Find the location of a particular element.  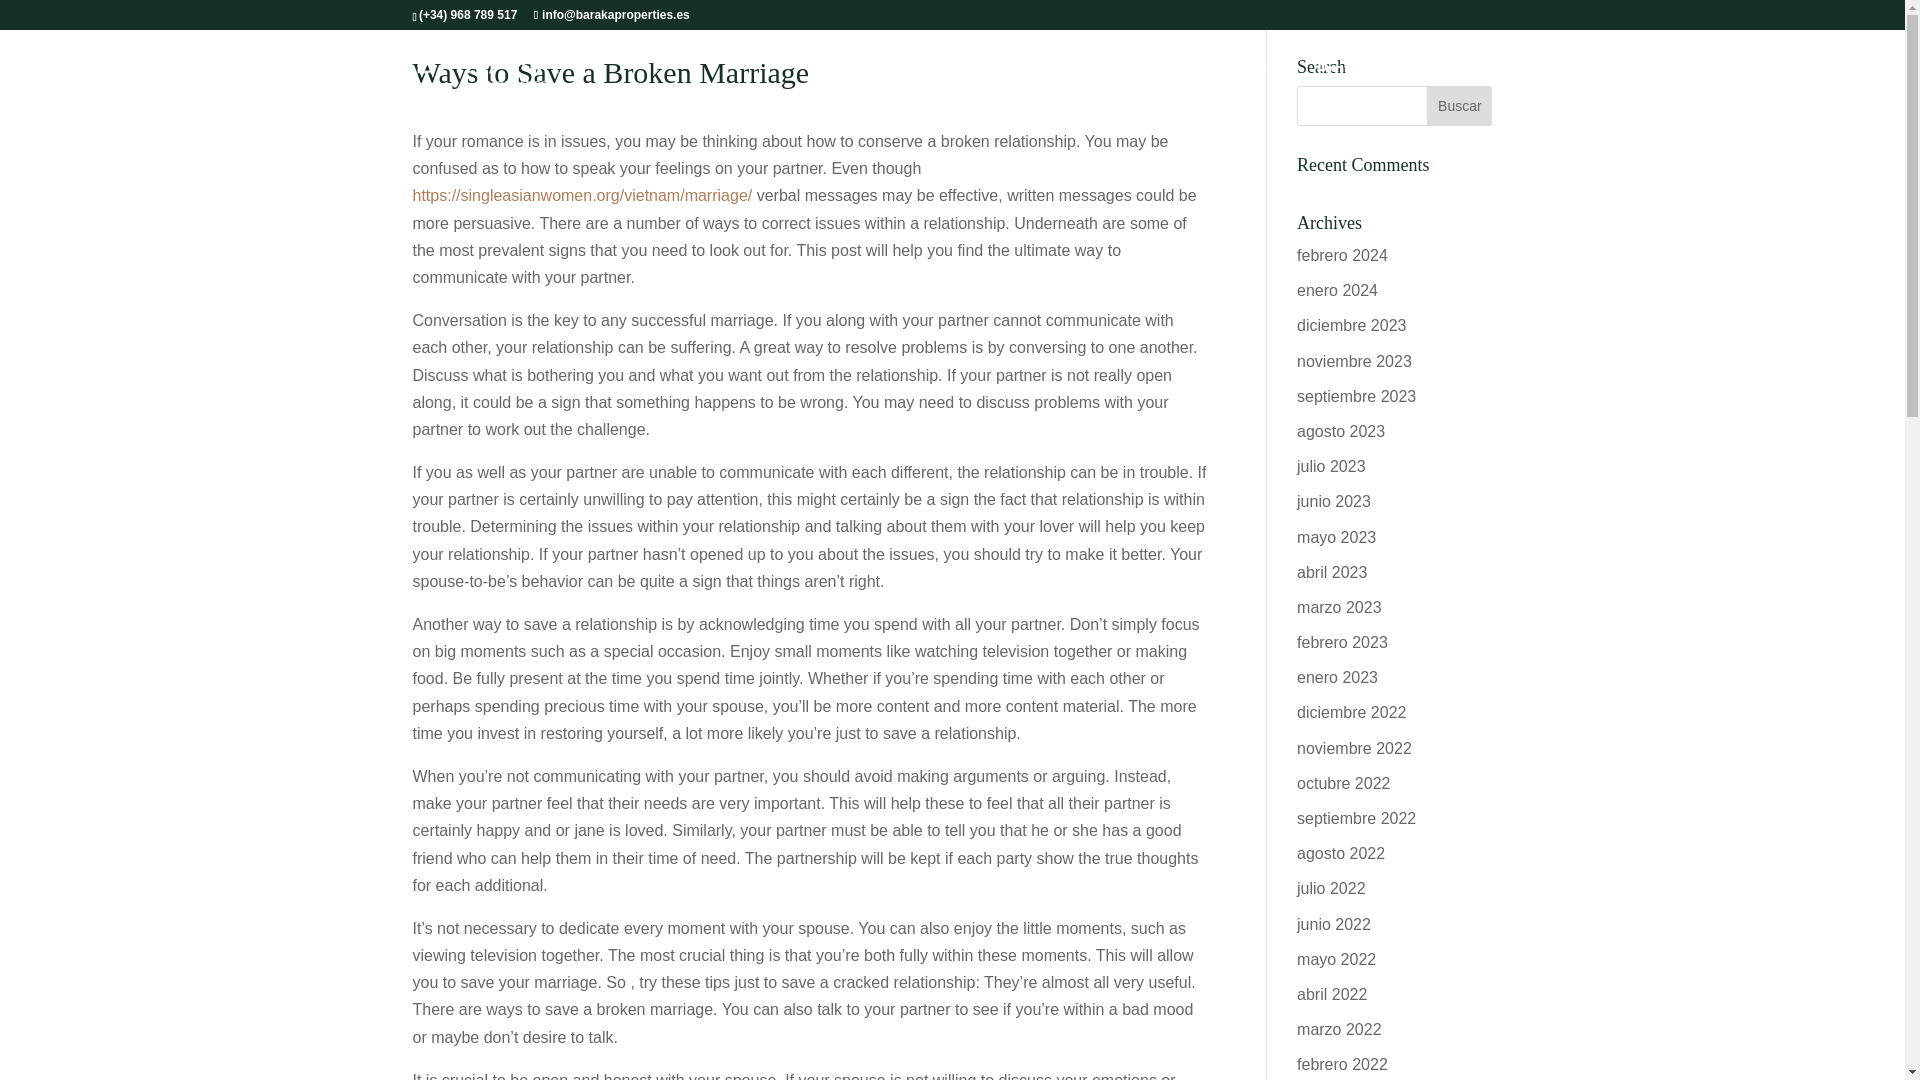

noviembre 2022 is located at coordinates (1354, 748).